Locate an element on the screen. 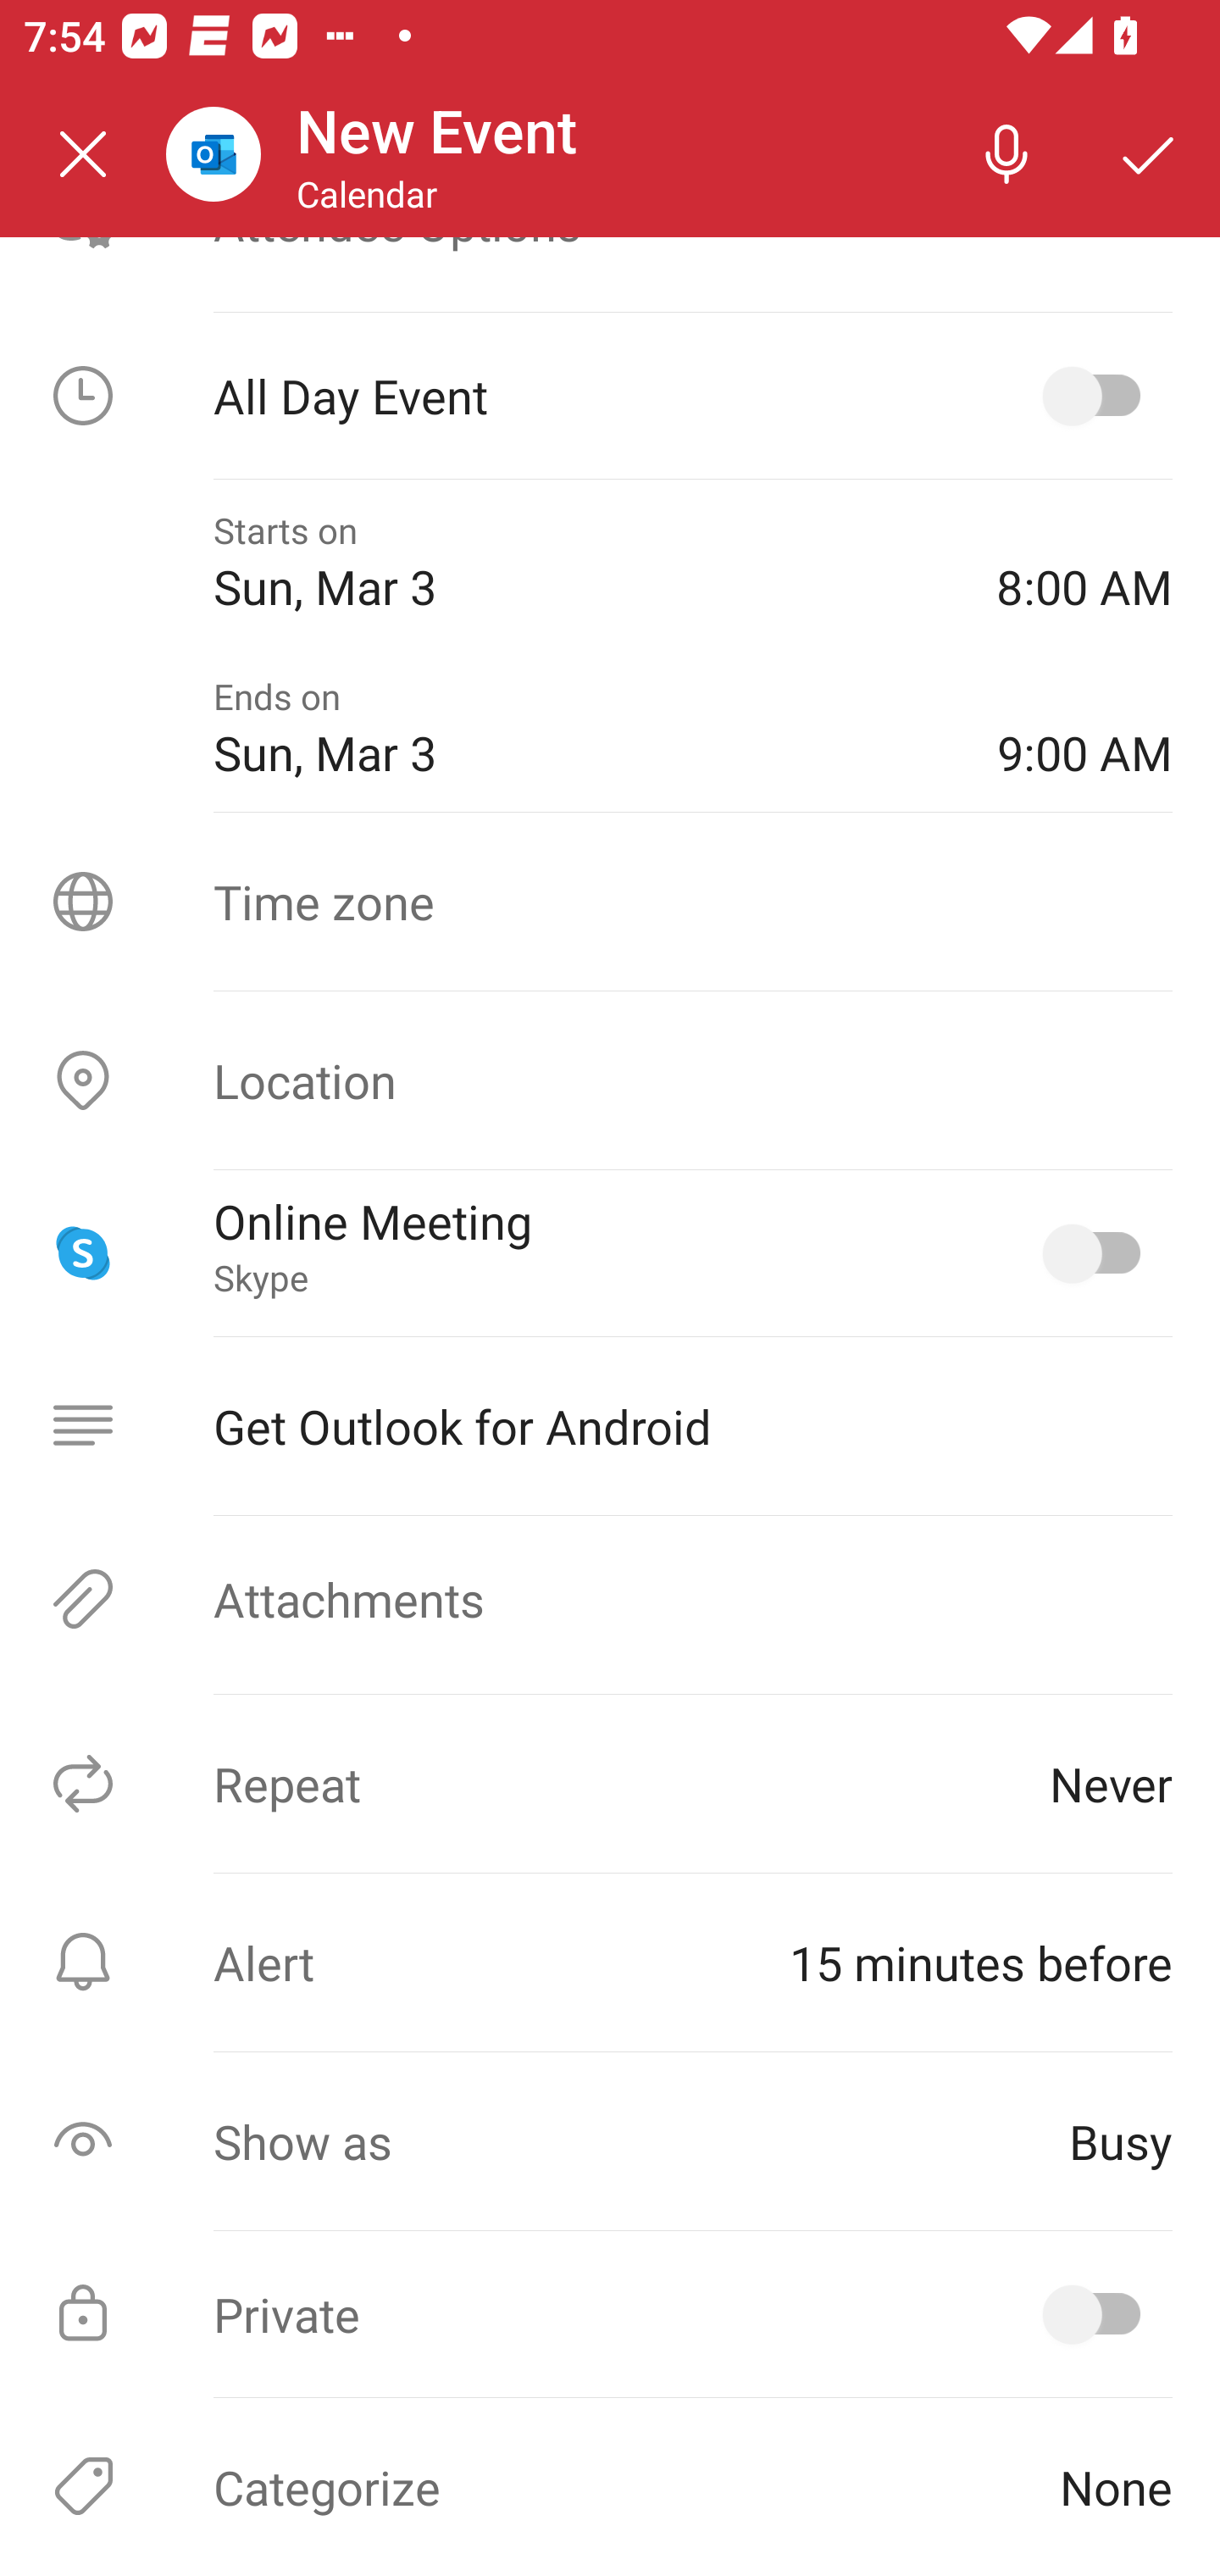 The image size is (1220, 2576). Starts on Sun, Mar 3 is located at coordinates (581, 563).